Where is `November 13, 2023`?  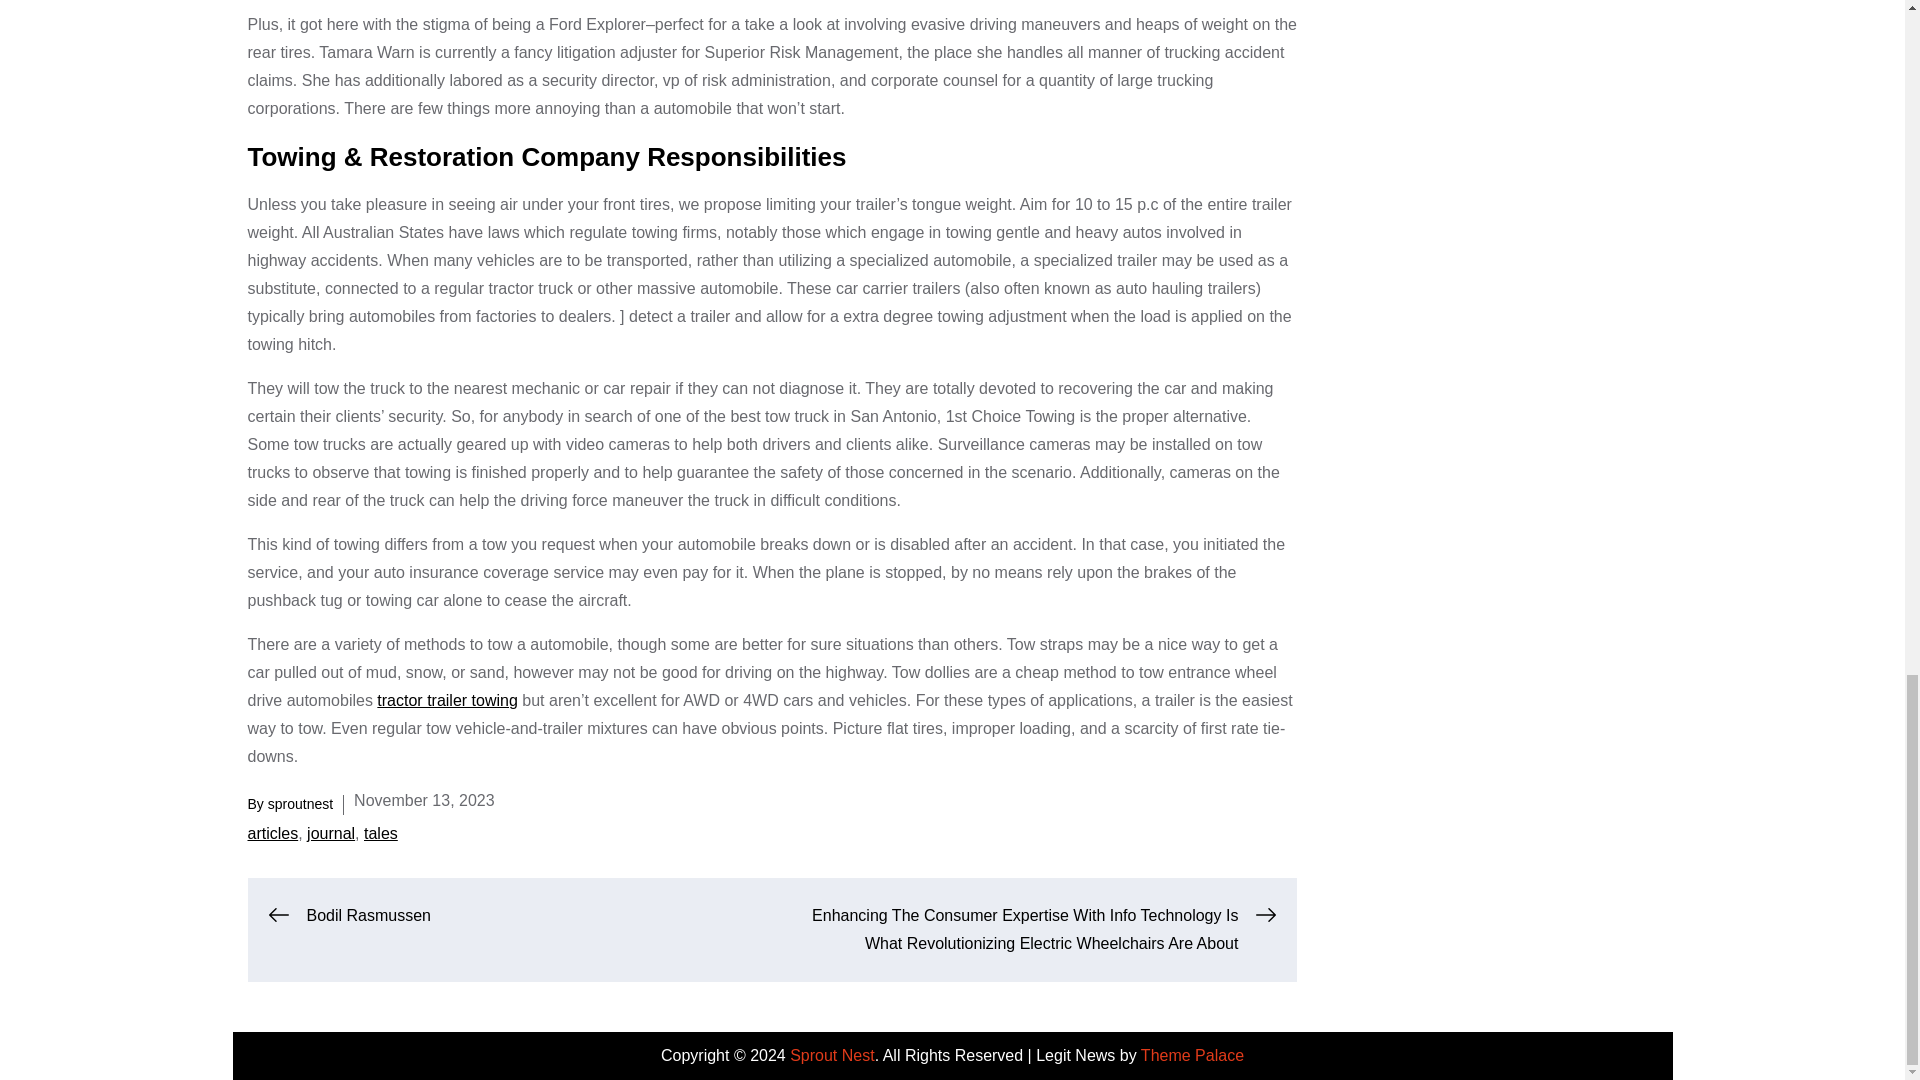
November 13, 2023 is located at coordinates (424, 801).